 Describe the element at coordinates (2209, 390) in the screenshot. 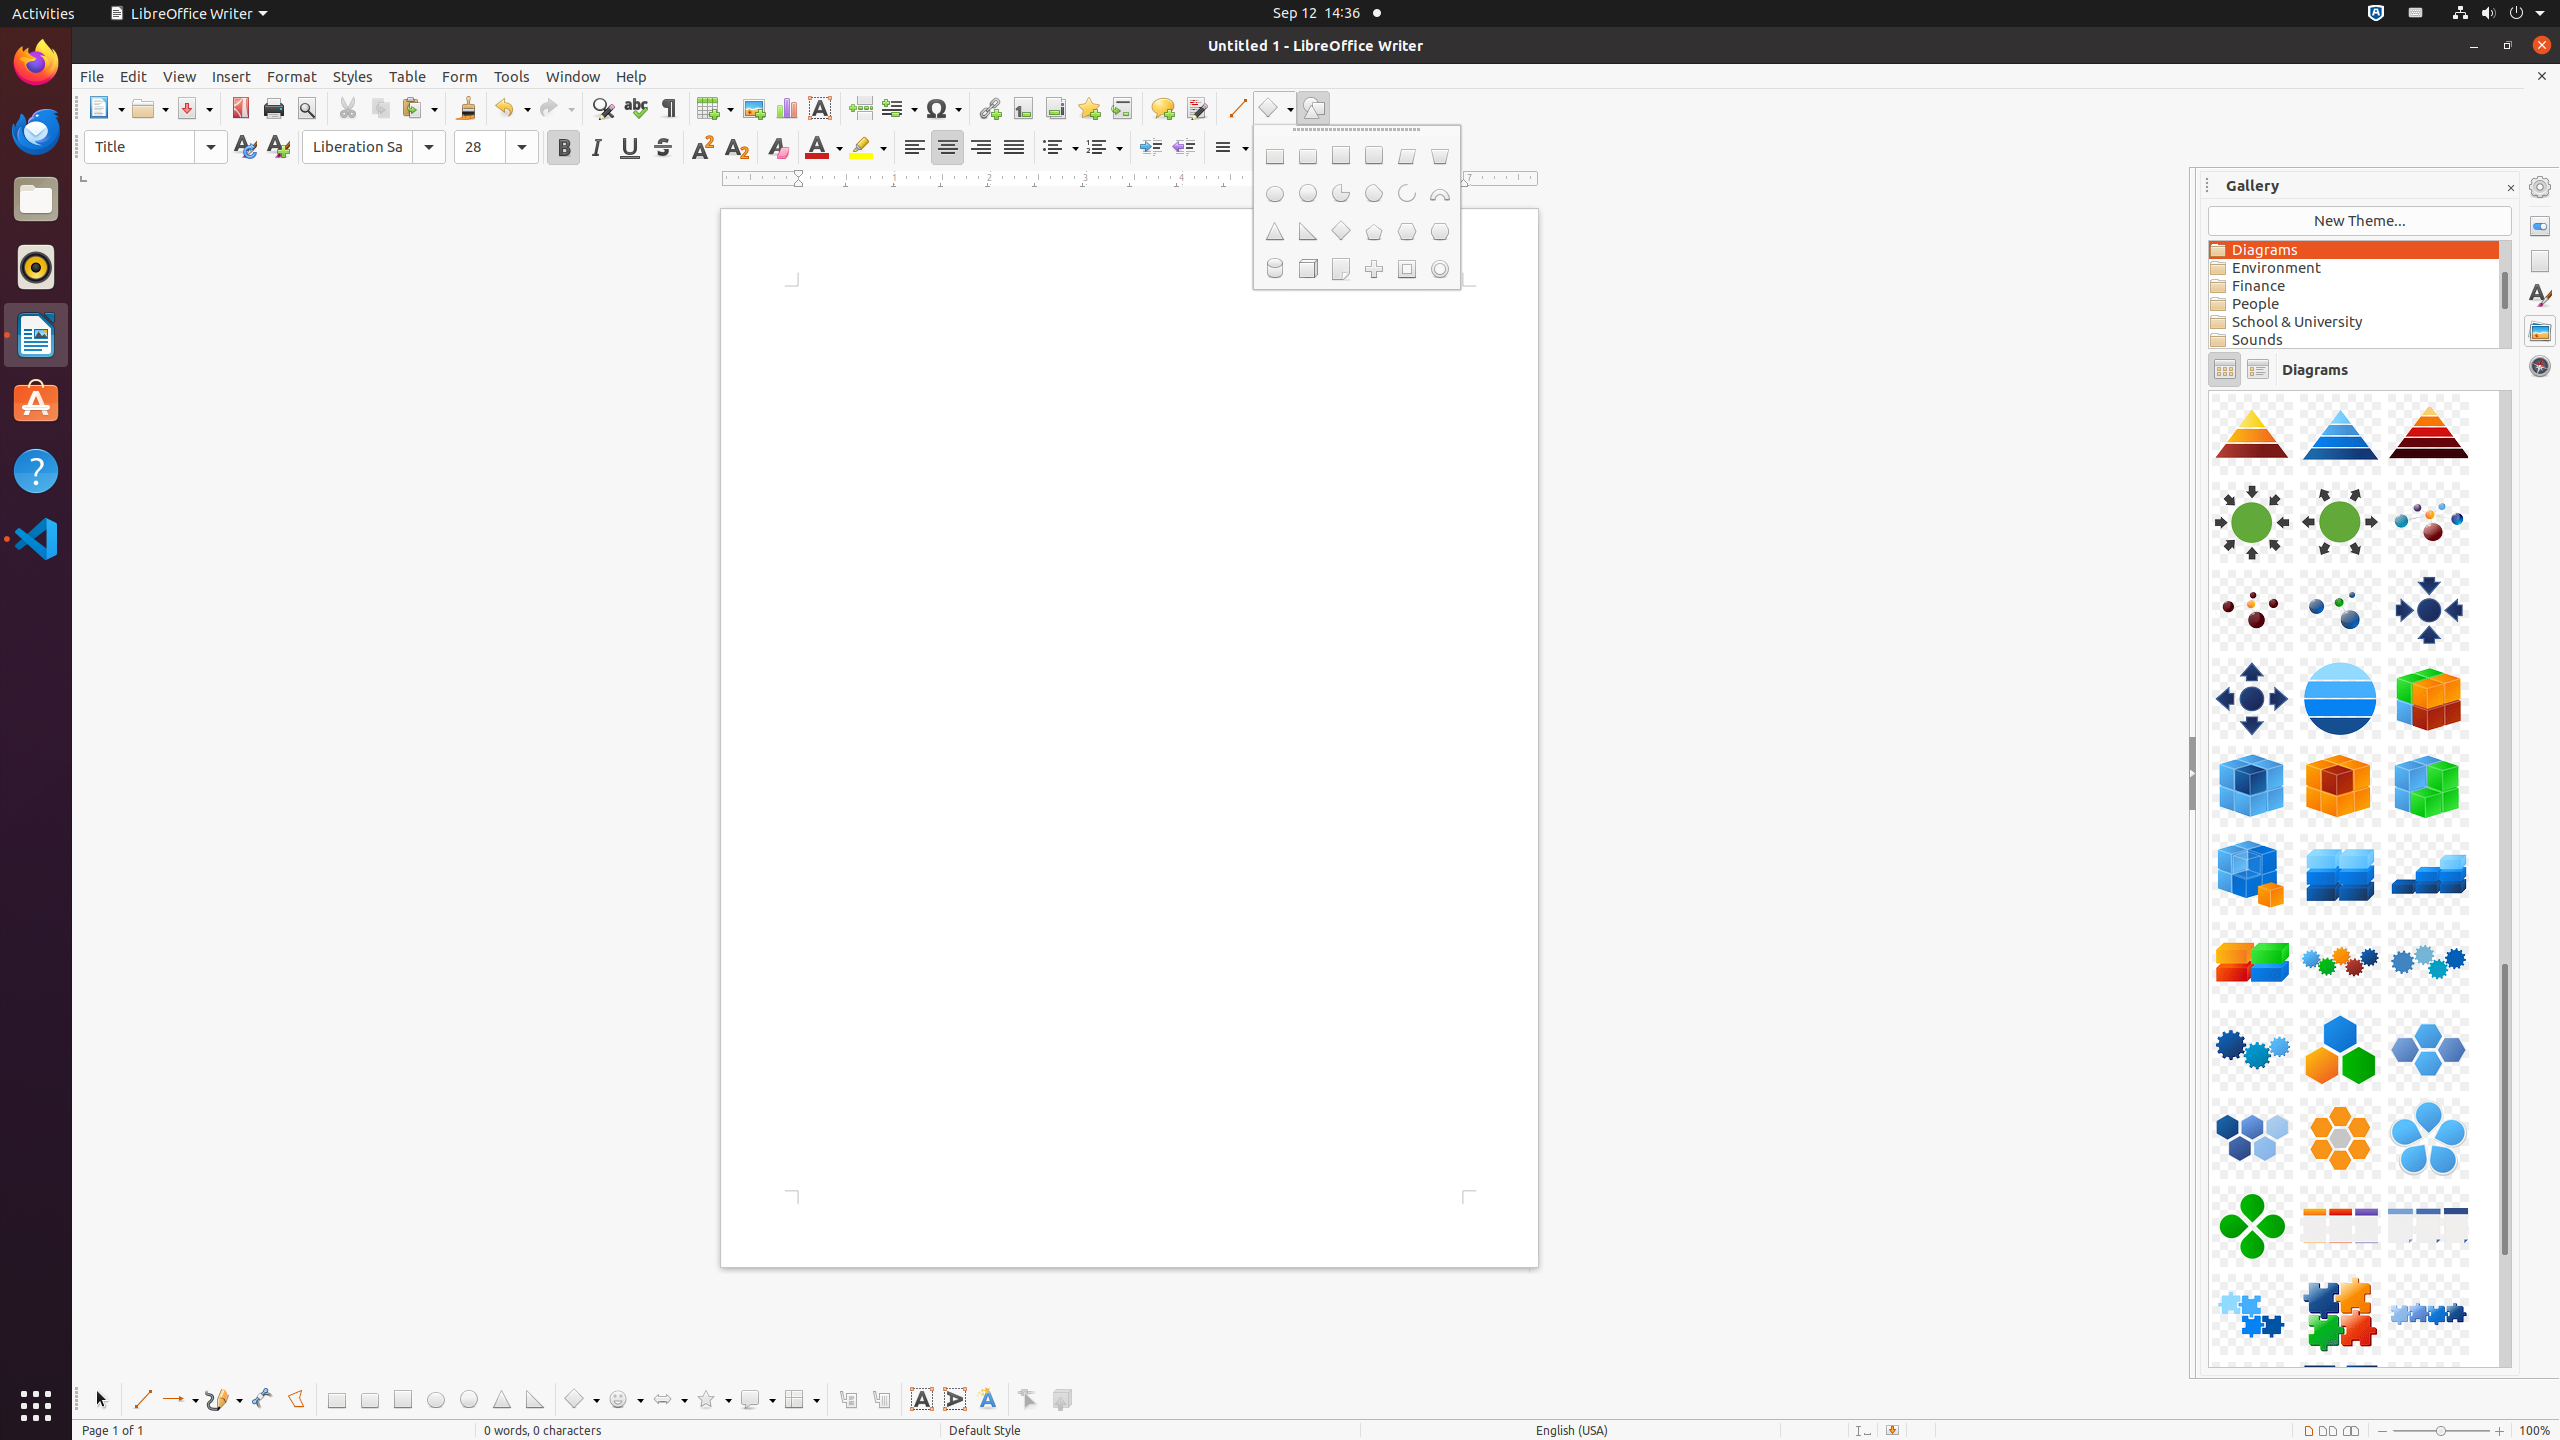

I see `Component-PuzzlePiece02-Blue` at that location.